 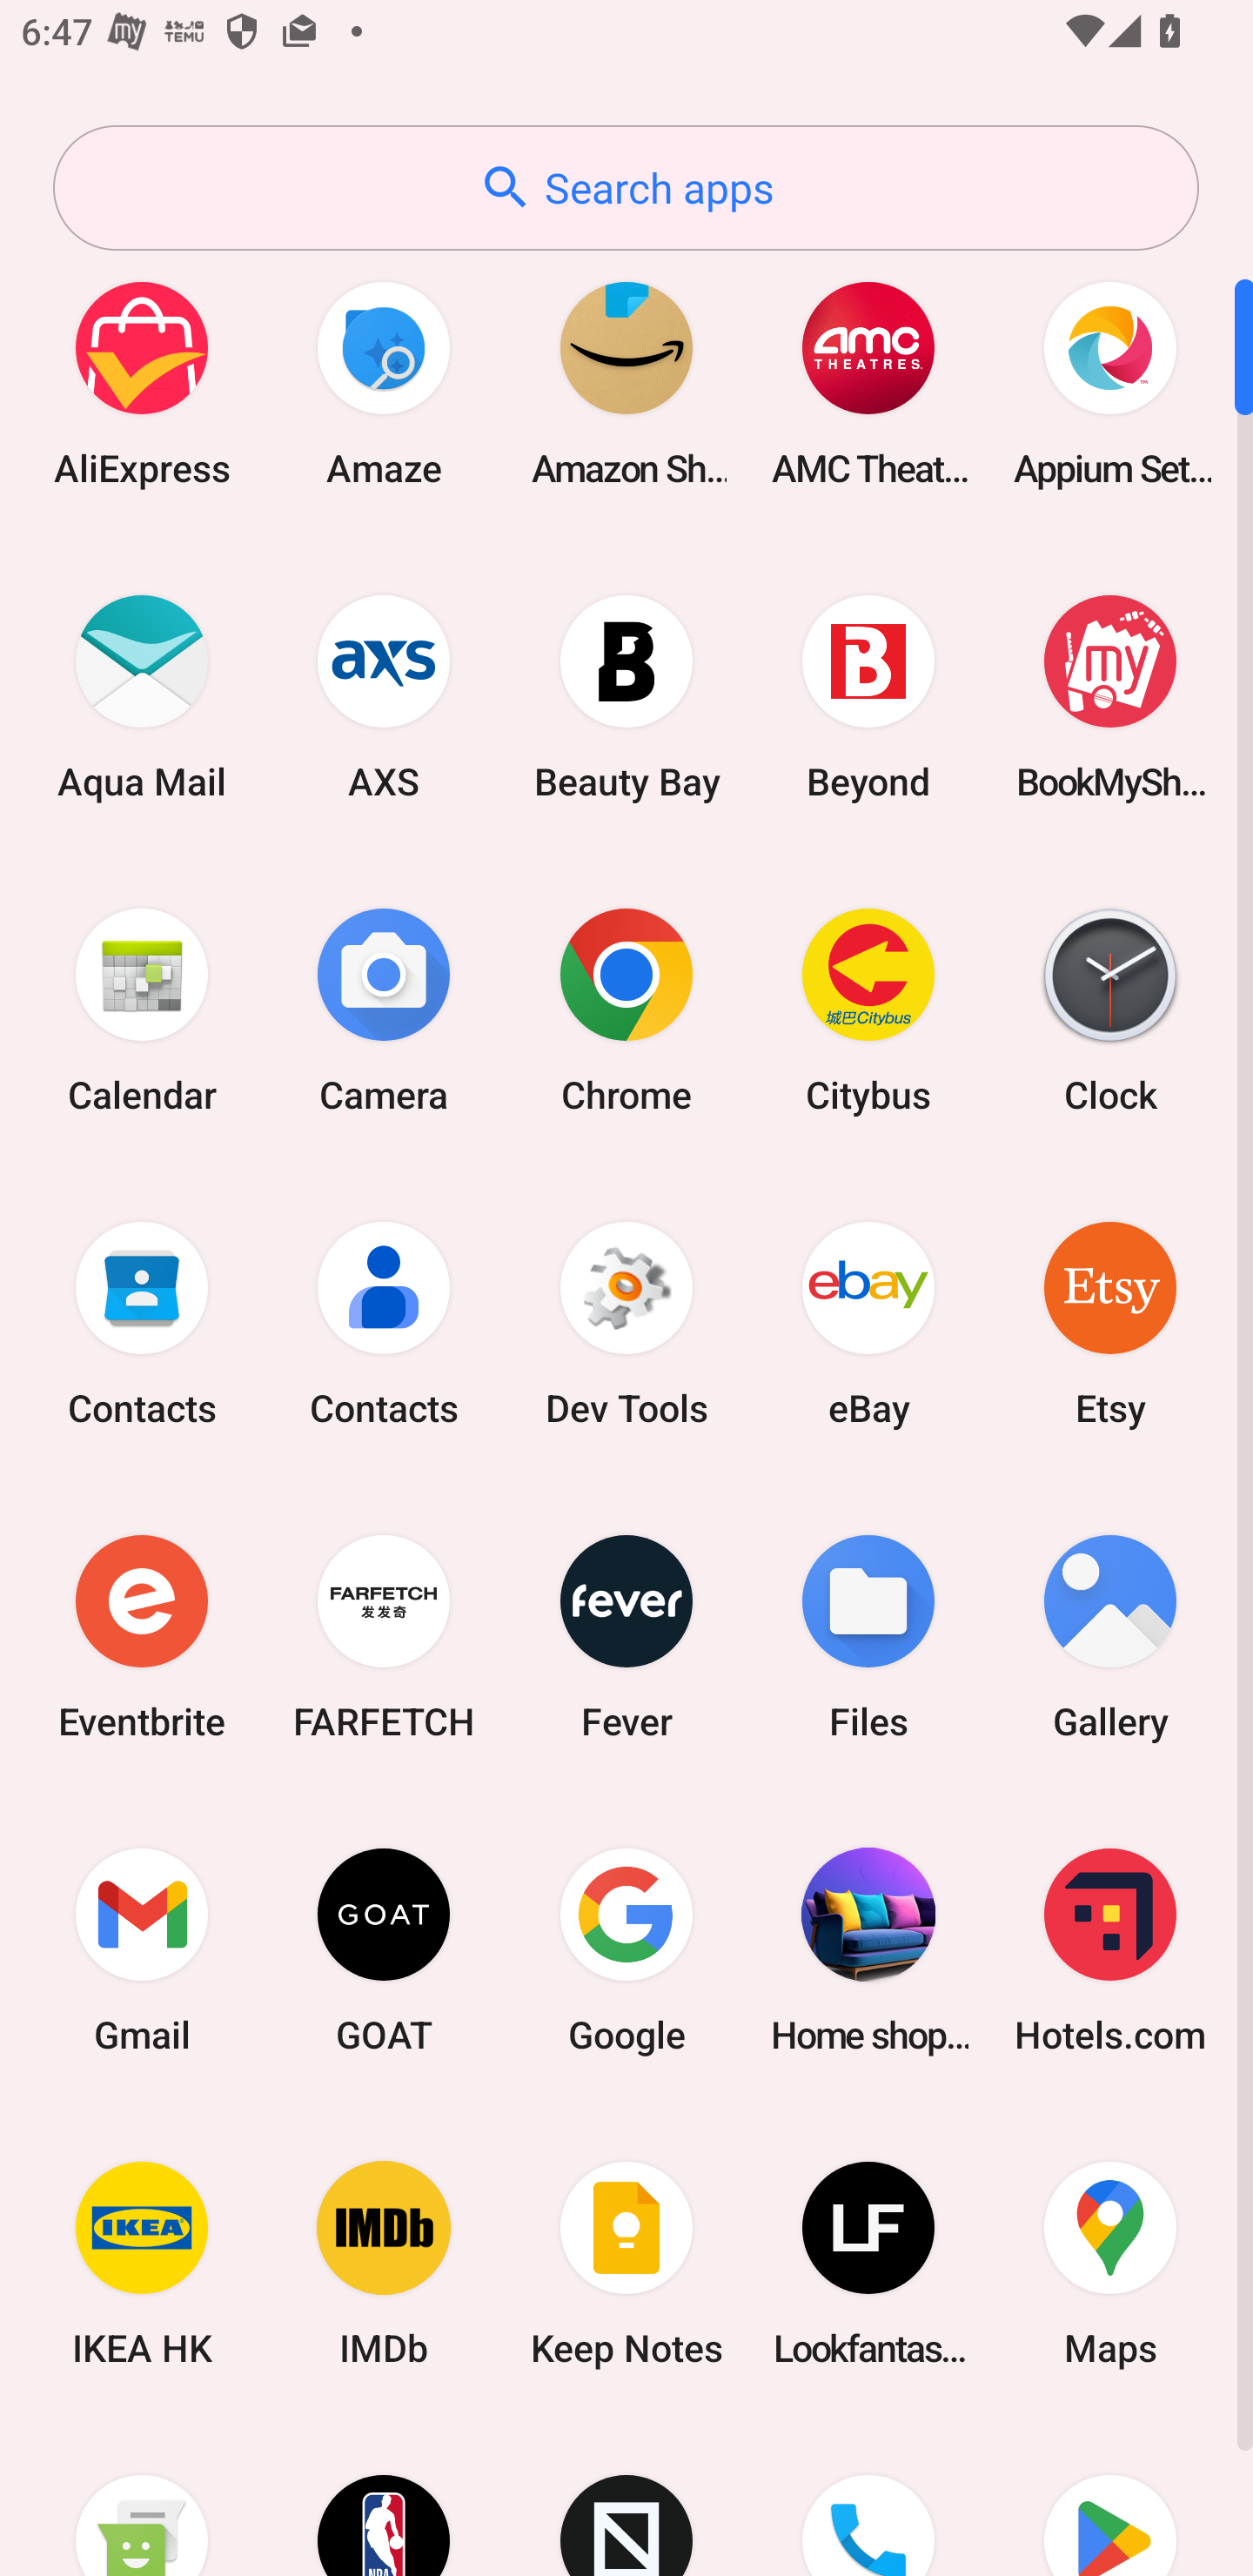 I want to click on IKEA HK, so click(x=142, y=2264).